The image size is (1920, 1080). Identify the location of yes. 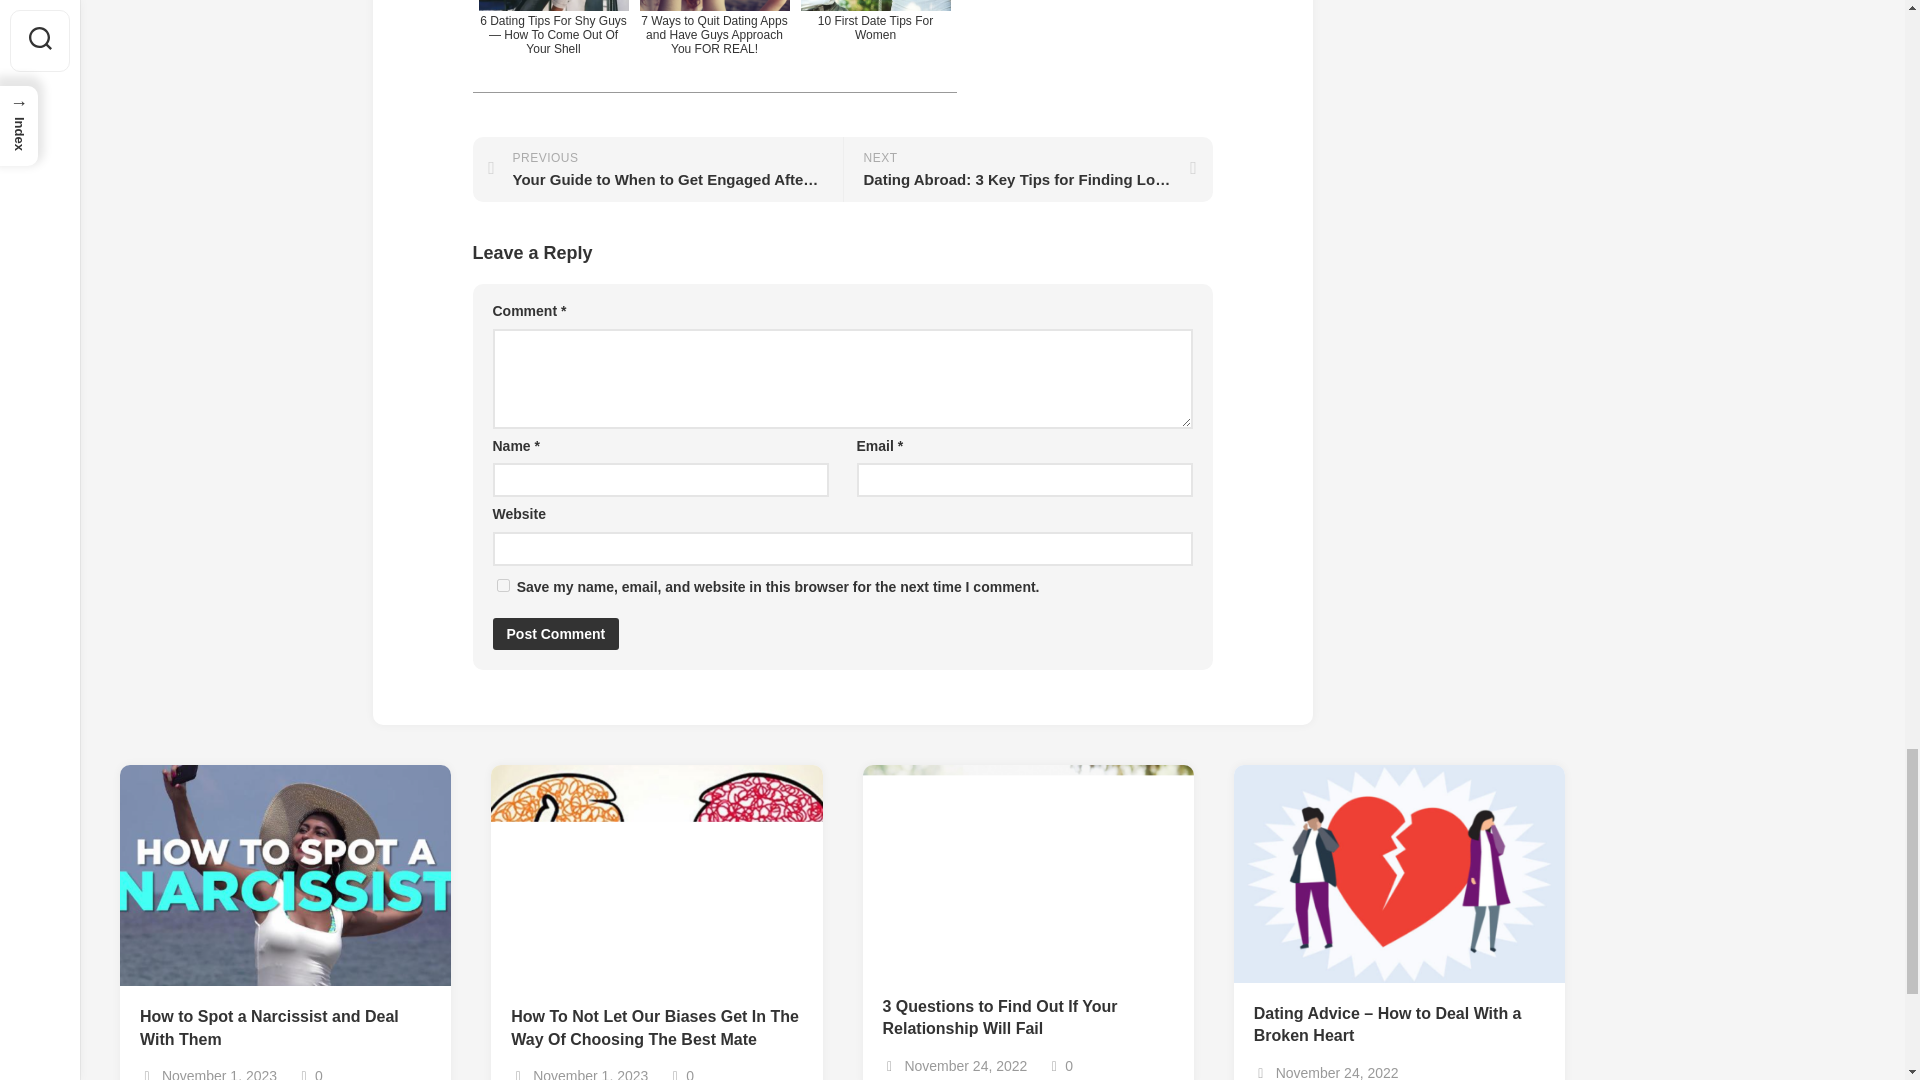
(502, 584).